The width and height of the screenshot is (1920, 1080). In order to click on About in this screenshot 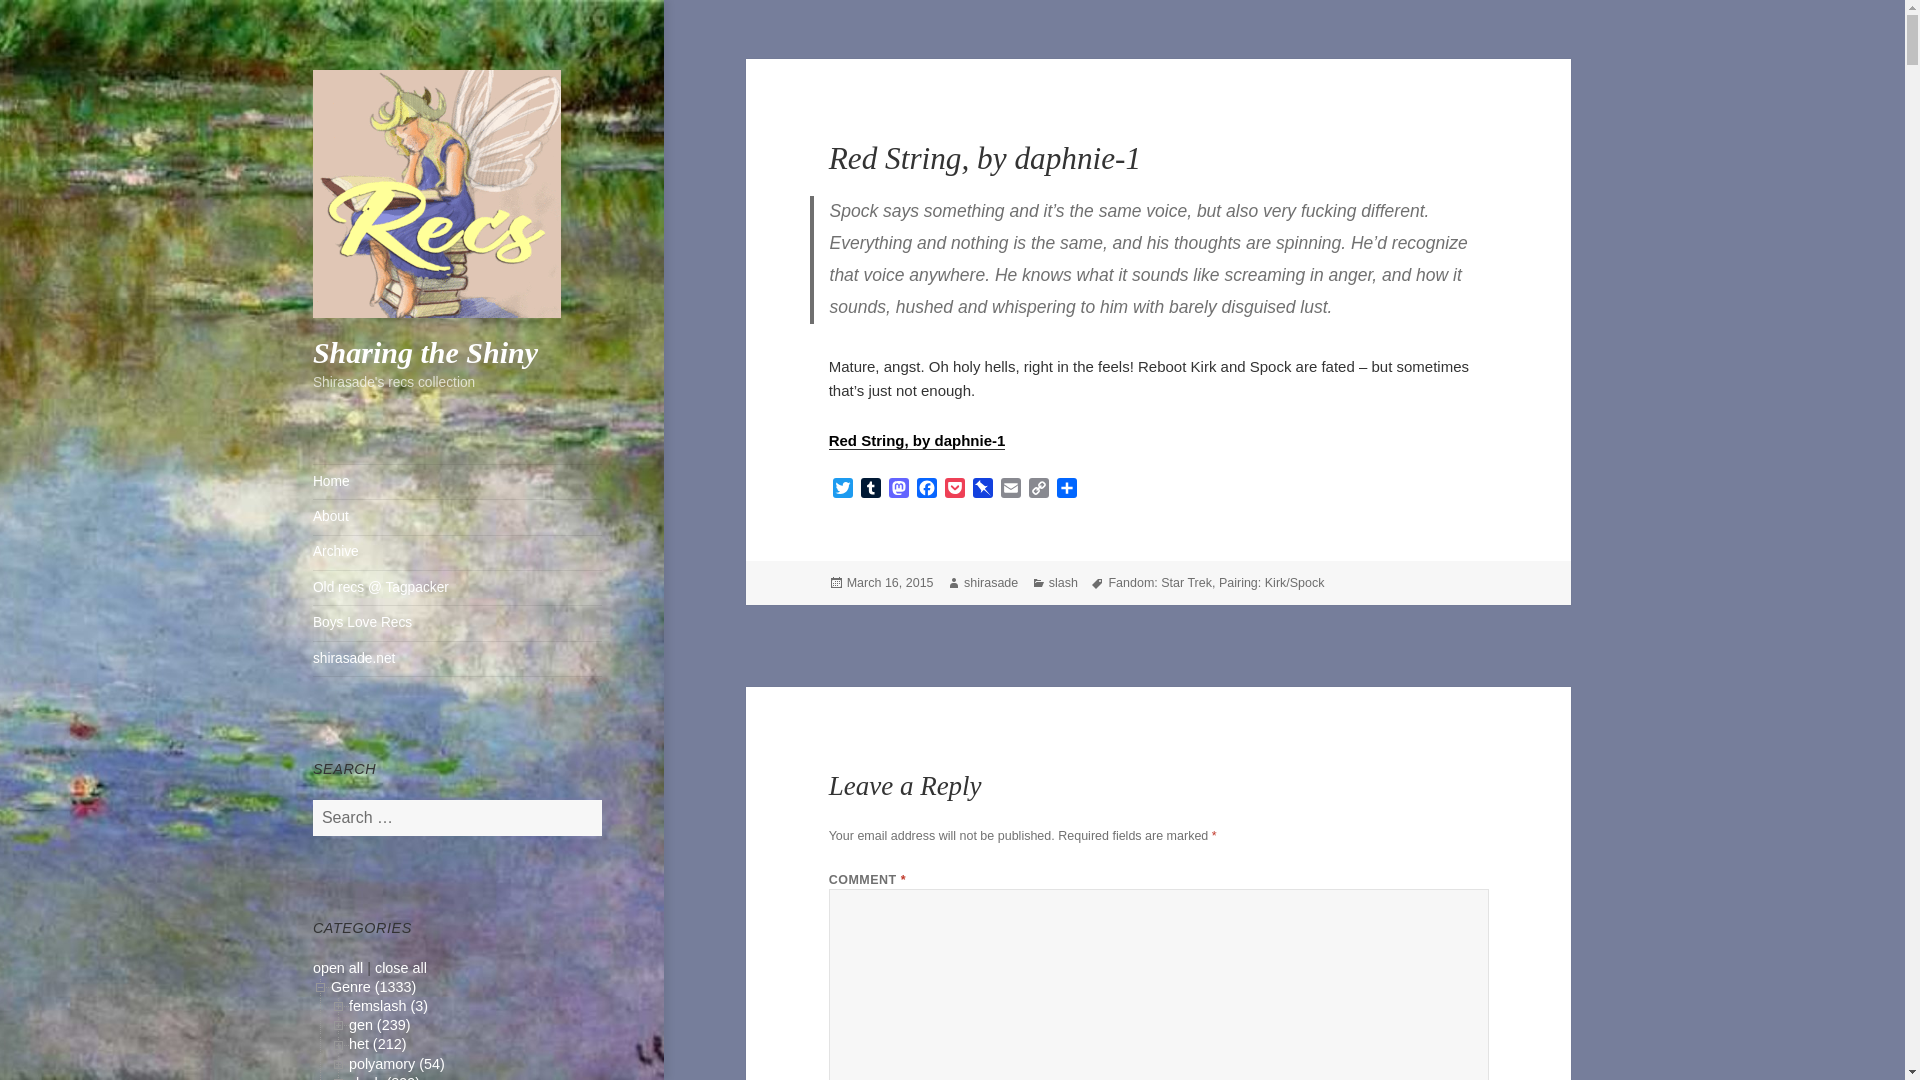, I will do `click(457, 516)`.